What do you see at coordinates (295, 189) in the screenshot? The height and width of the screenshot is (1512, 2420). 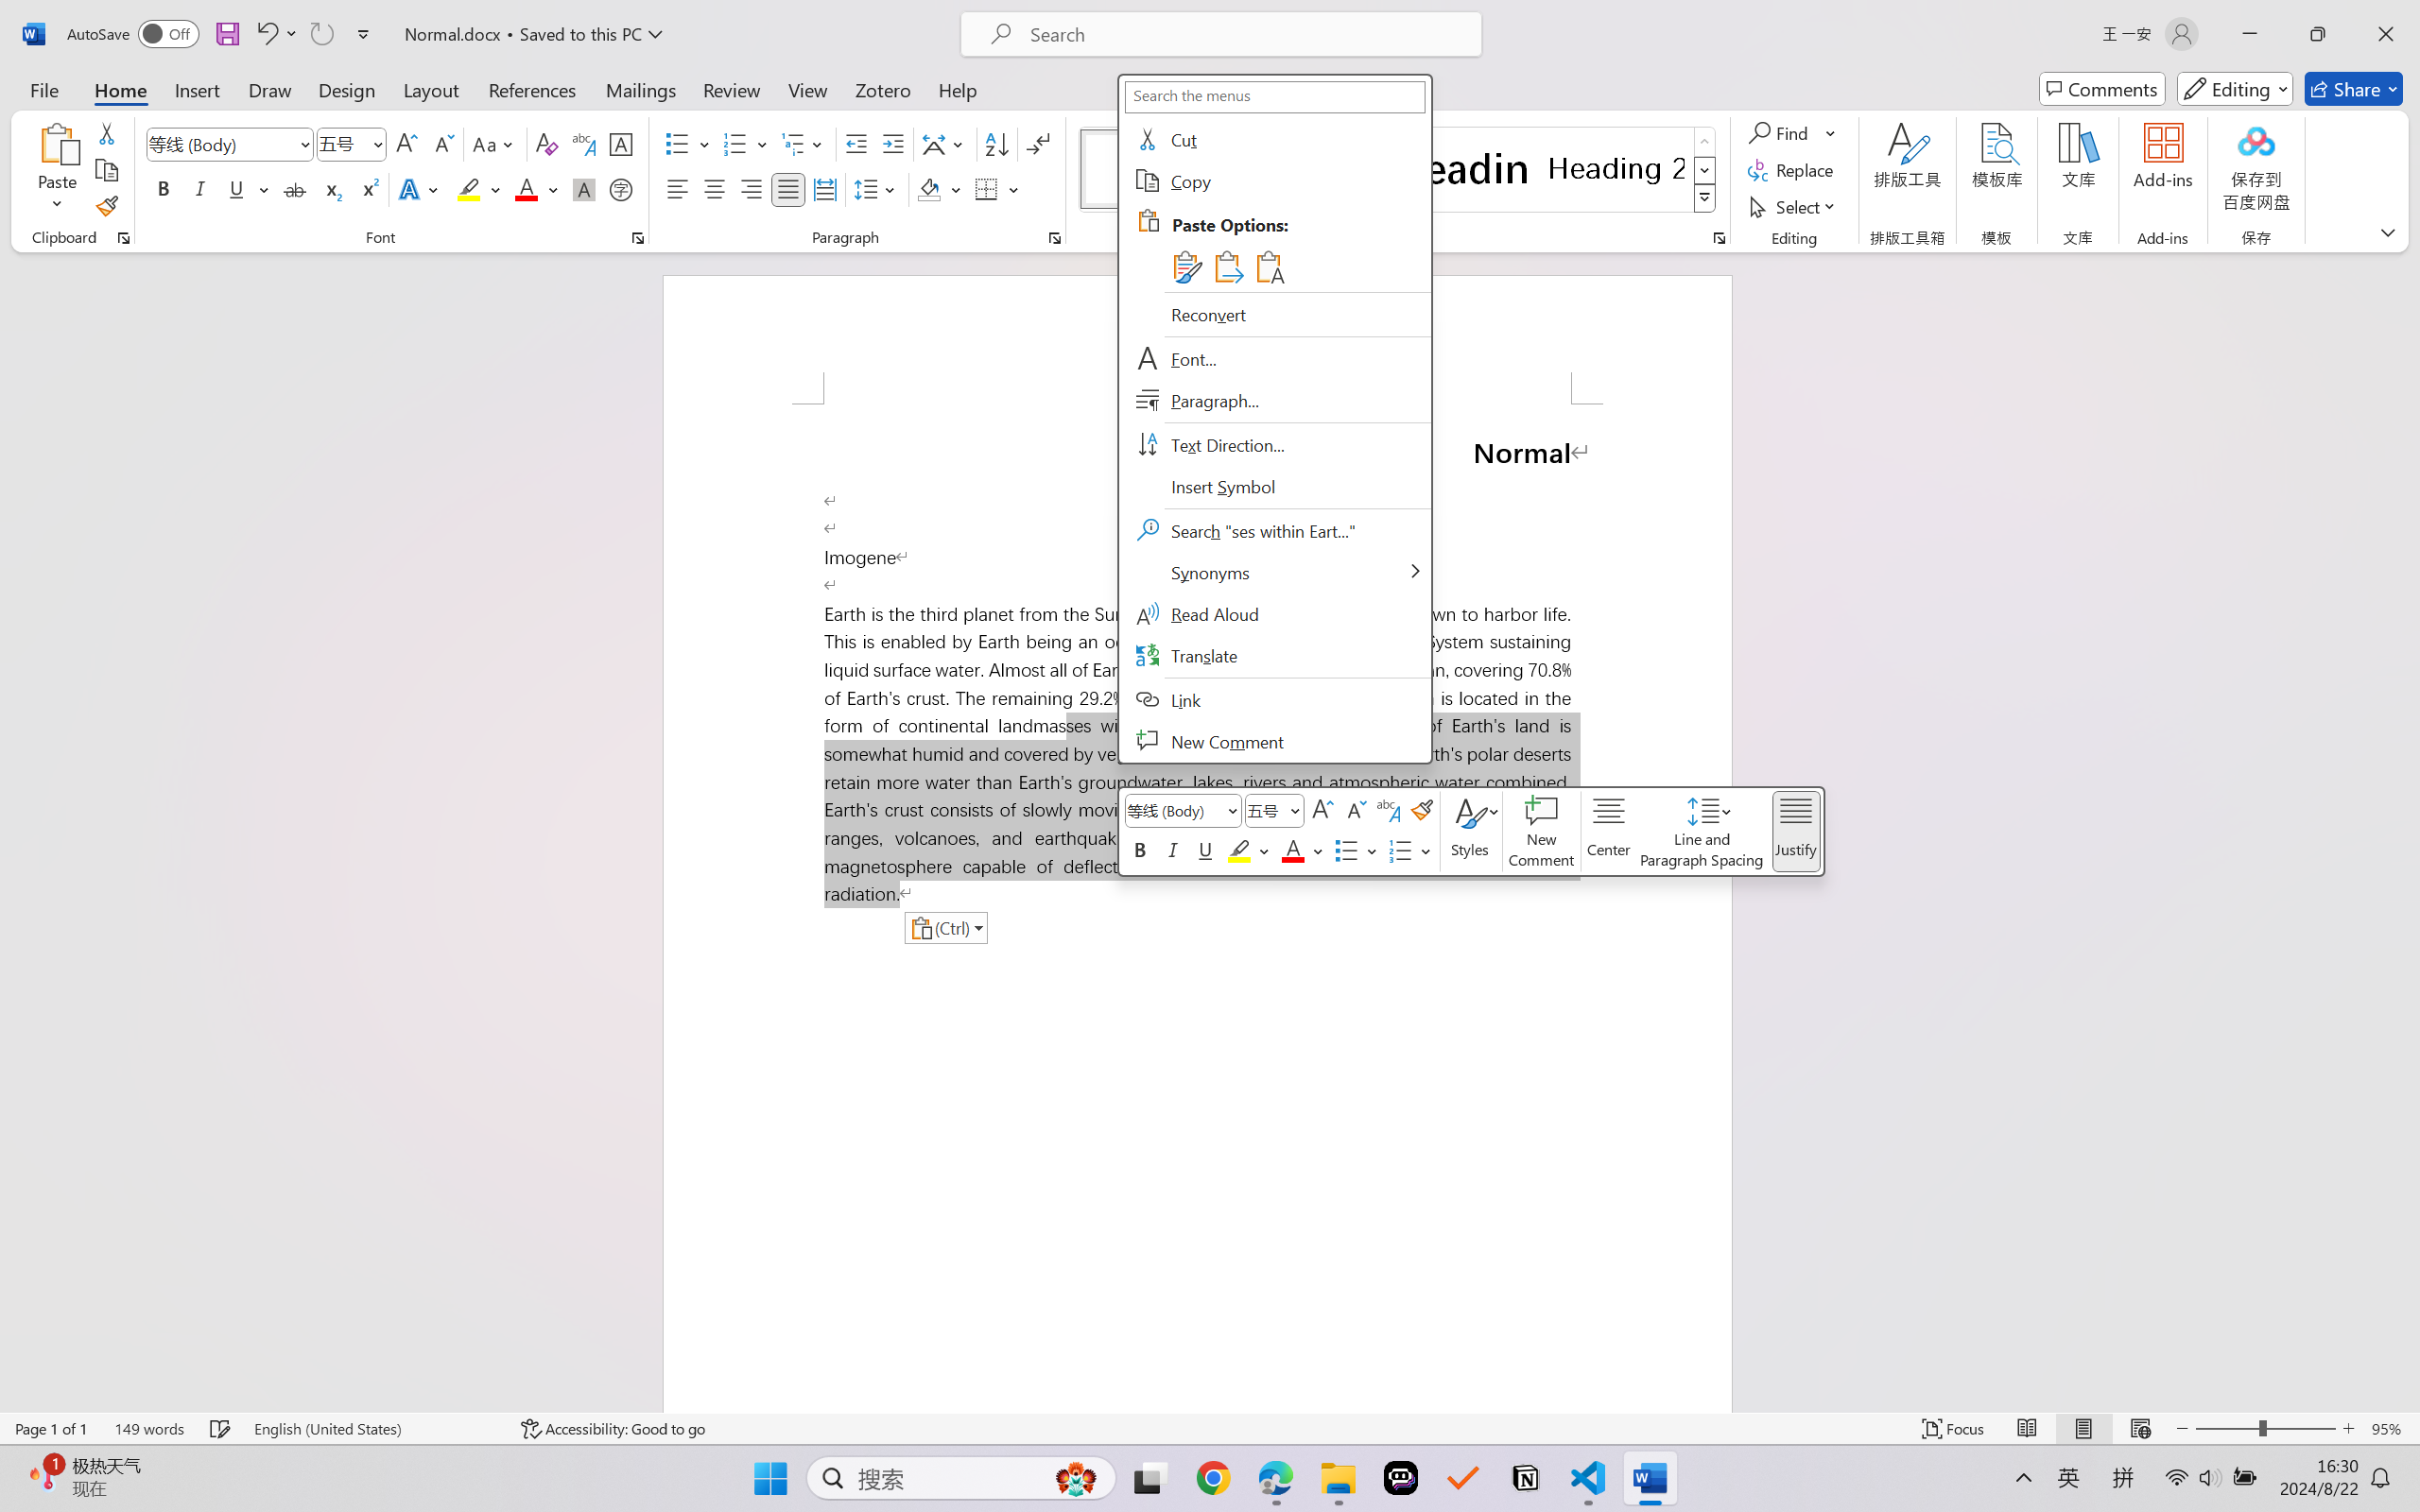 I see `Strikethrough` at bounding box center [295, 189].